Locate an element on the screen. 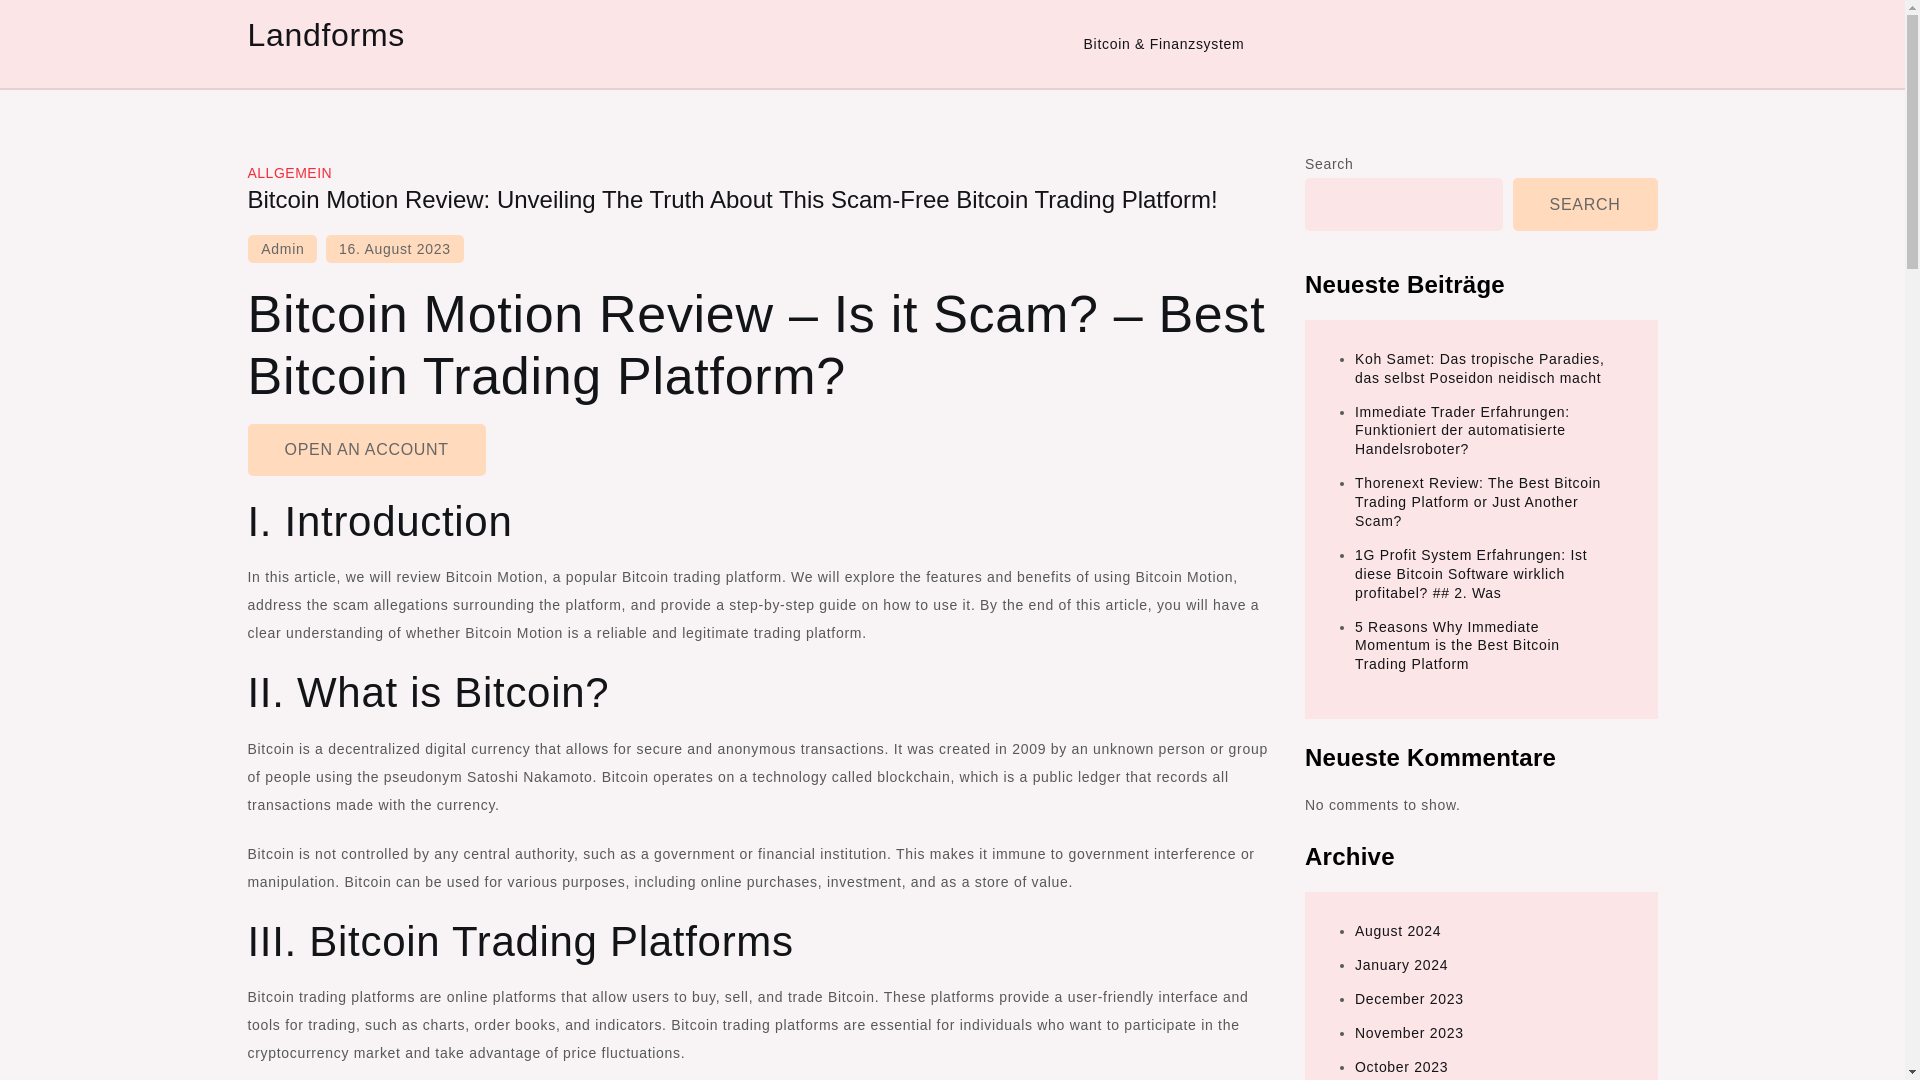 Image resolution: width=1920 pixels, height=1080 pixels. October 2023 is located at coordinates (1401, 1066).